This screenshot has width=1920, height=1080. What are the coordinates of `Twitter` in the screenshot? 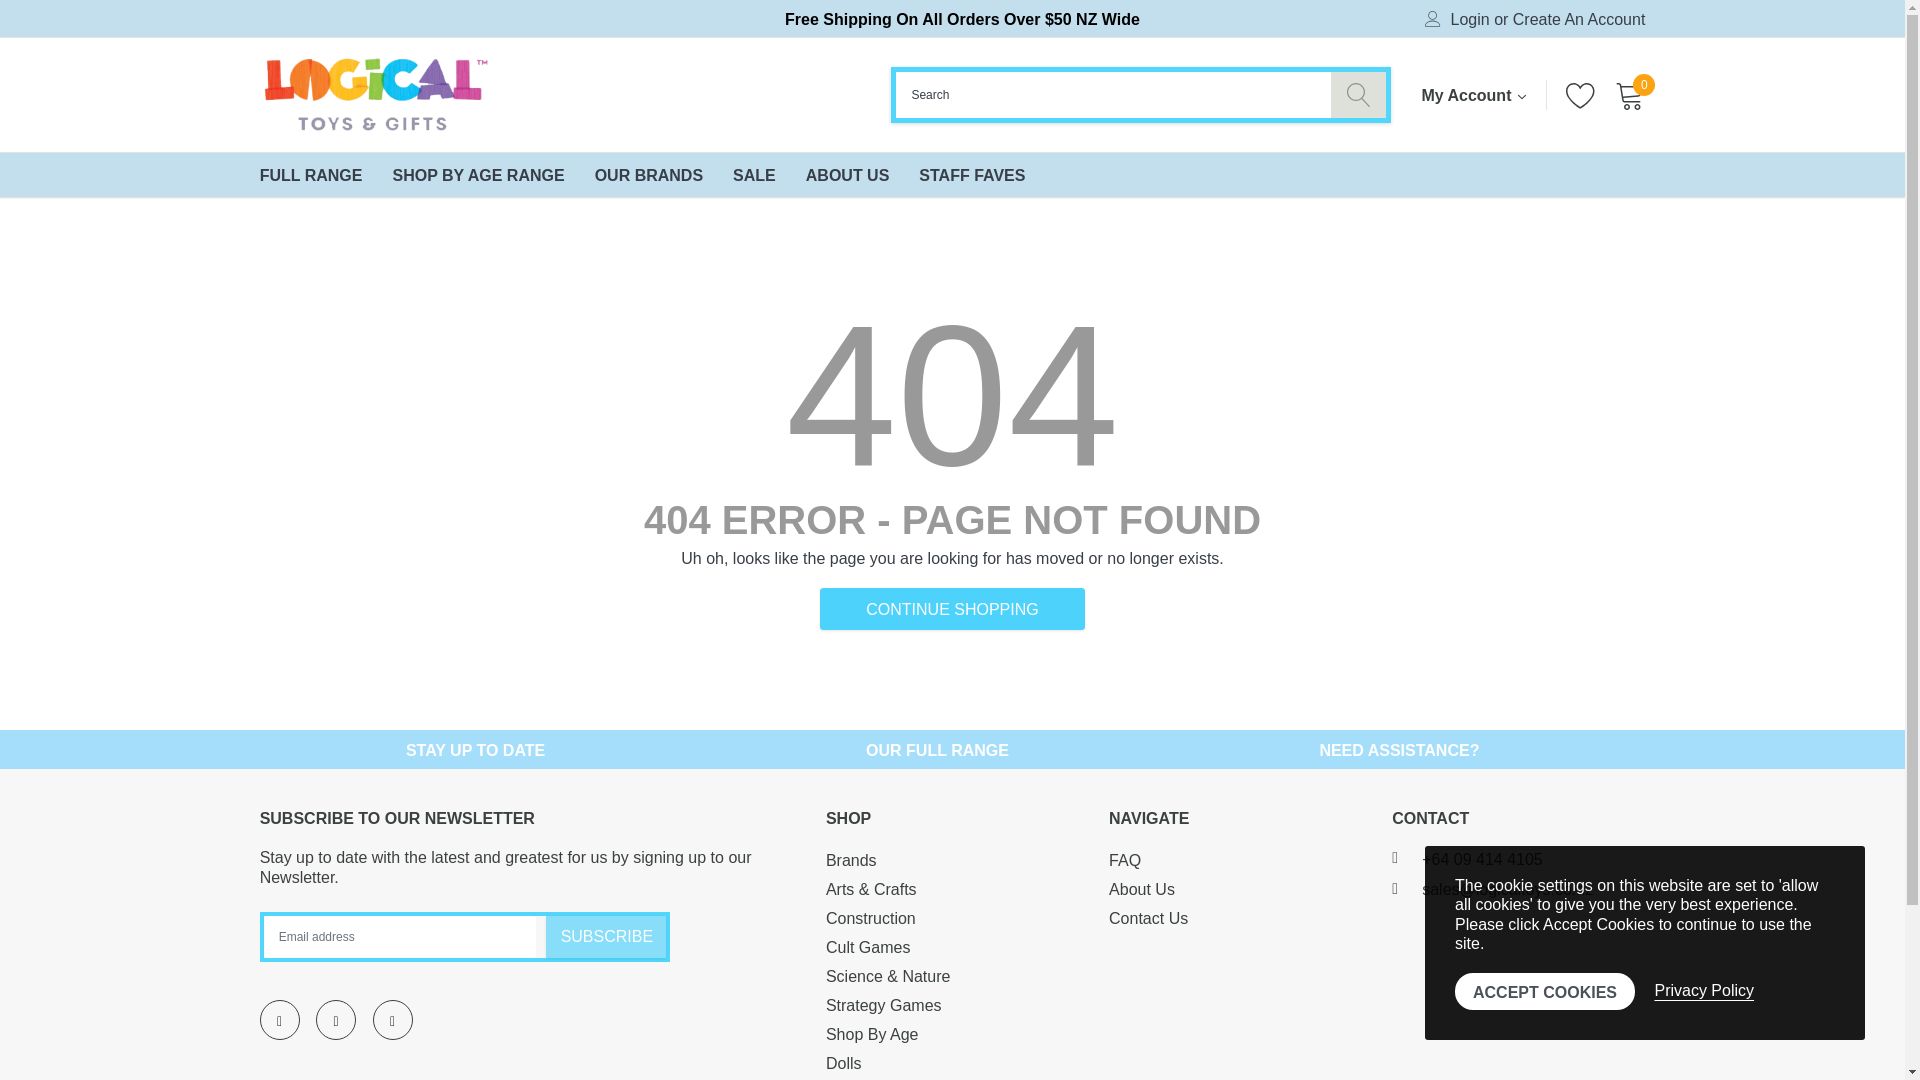 It's located at (336, 1020).